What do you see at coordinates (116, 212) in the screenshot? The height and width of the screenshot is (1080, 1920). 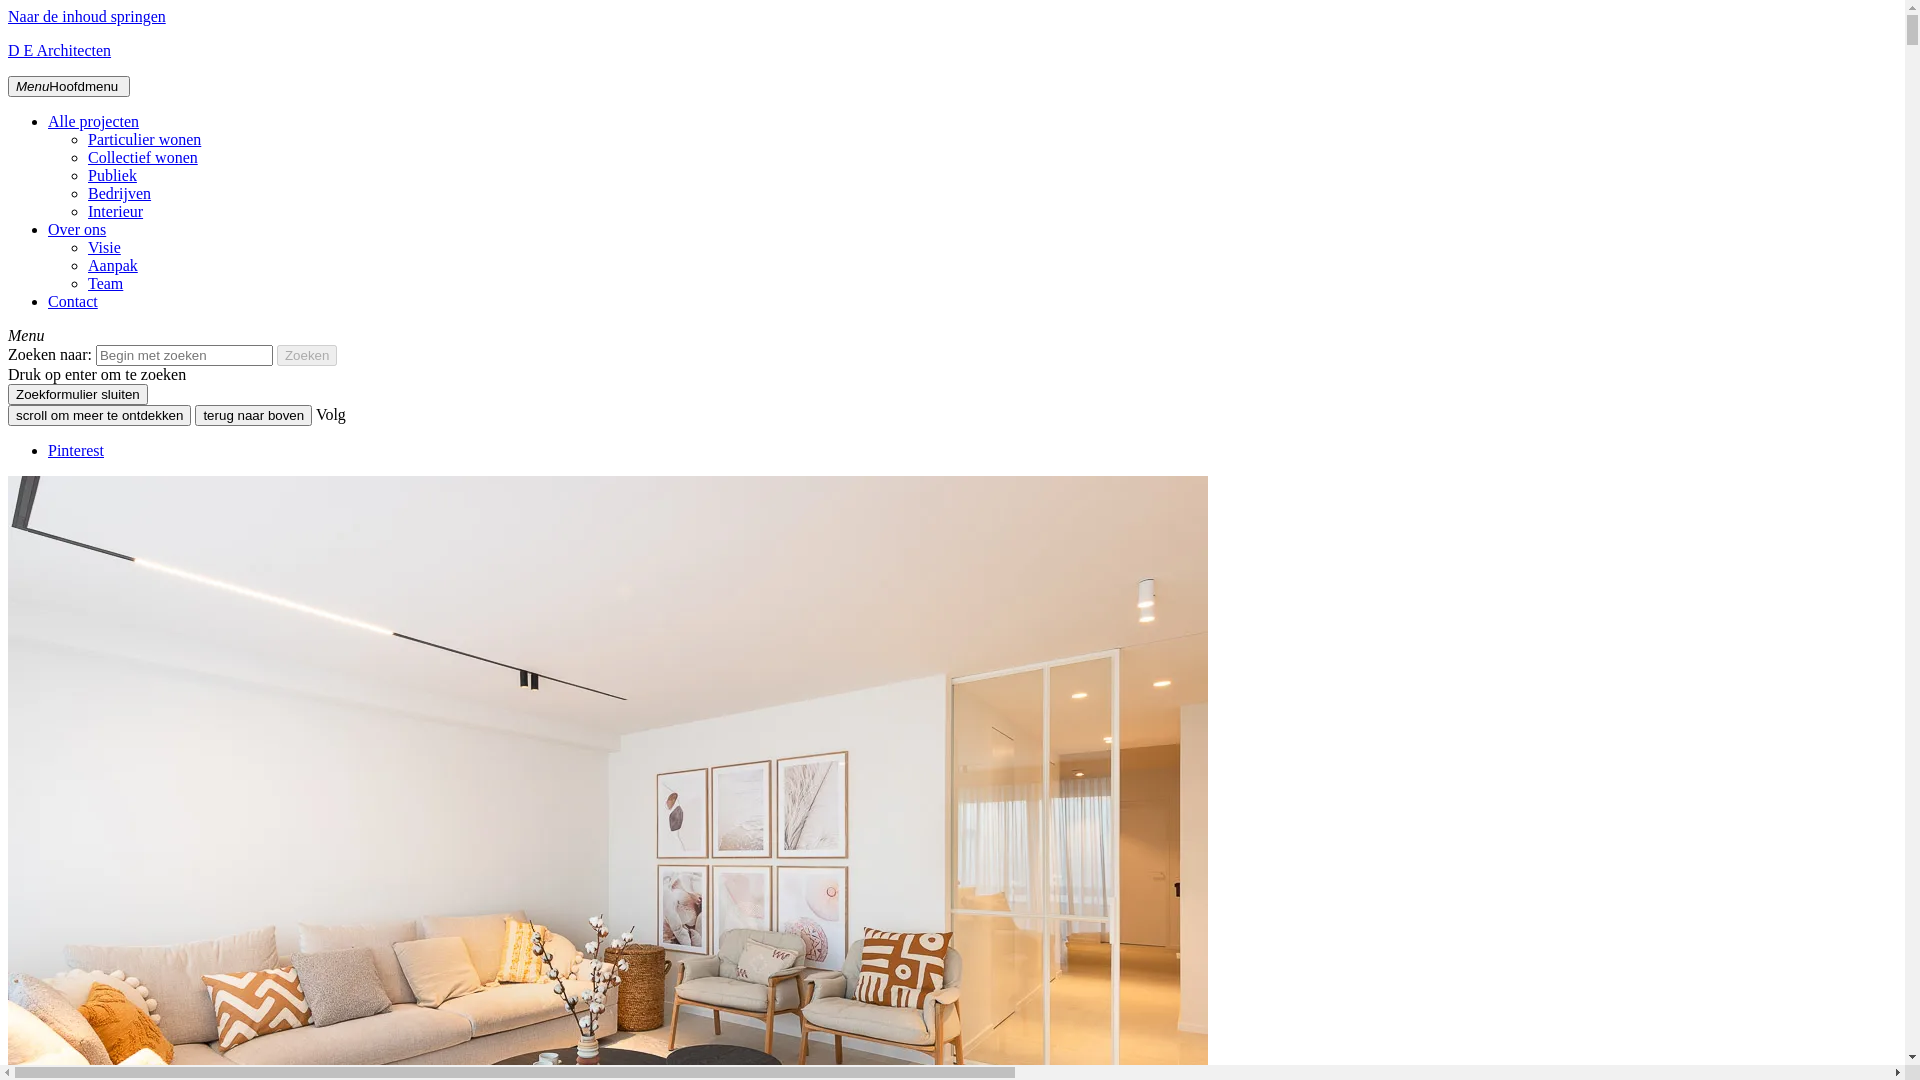 I see `Interieur` at bounding box center [116, 212].